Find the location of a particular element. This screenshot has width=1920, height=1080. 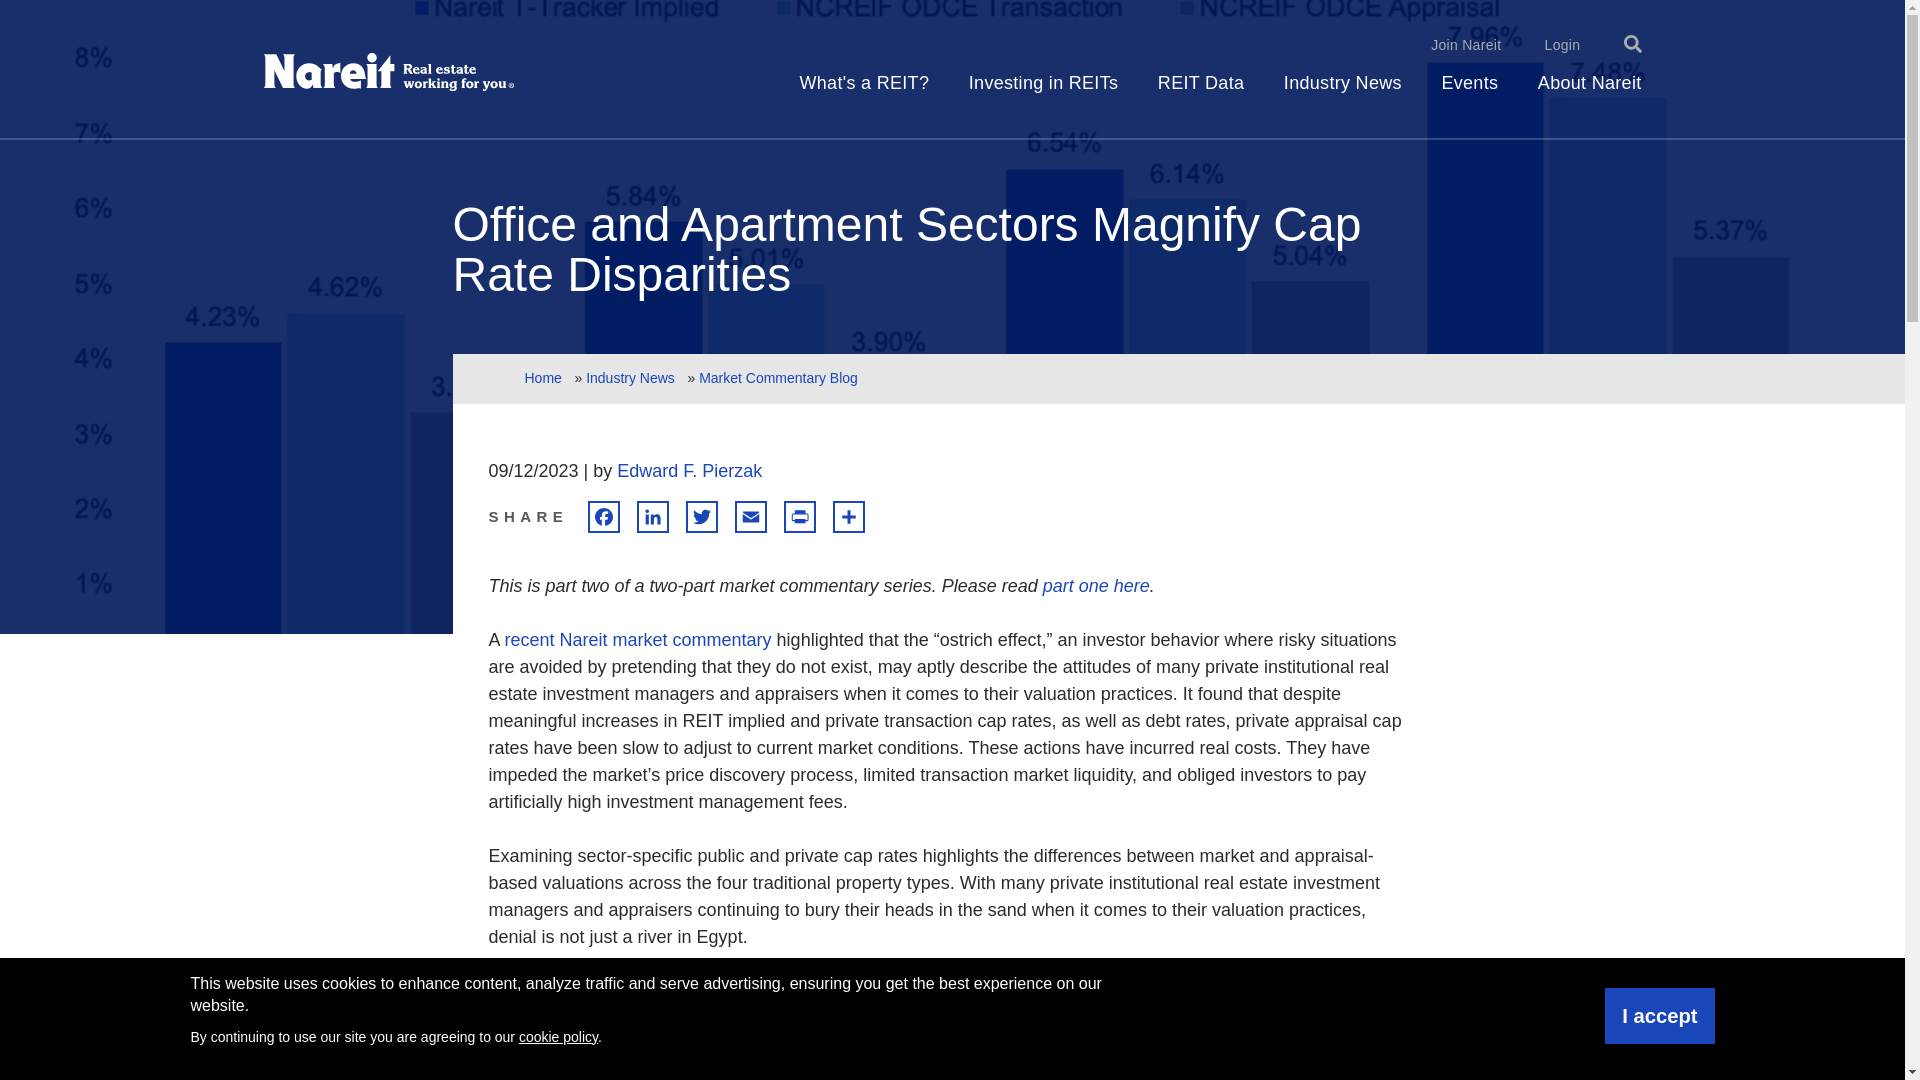

Home is located at coordinates (389, 72).